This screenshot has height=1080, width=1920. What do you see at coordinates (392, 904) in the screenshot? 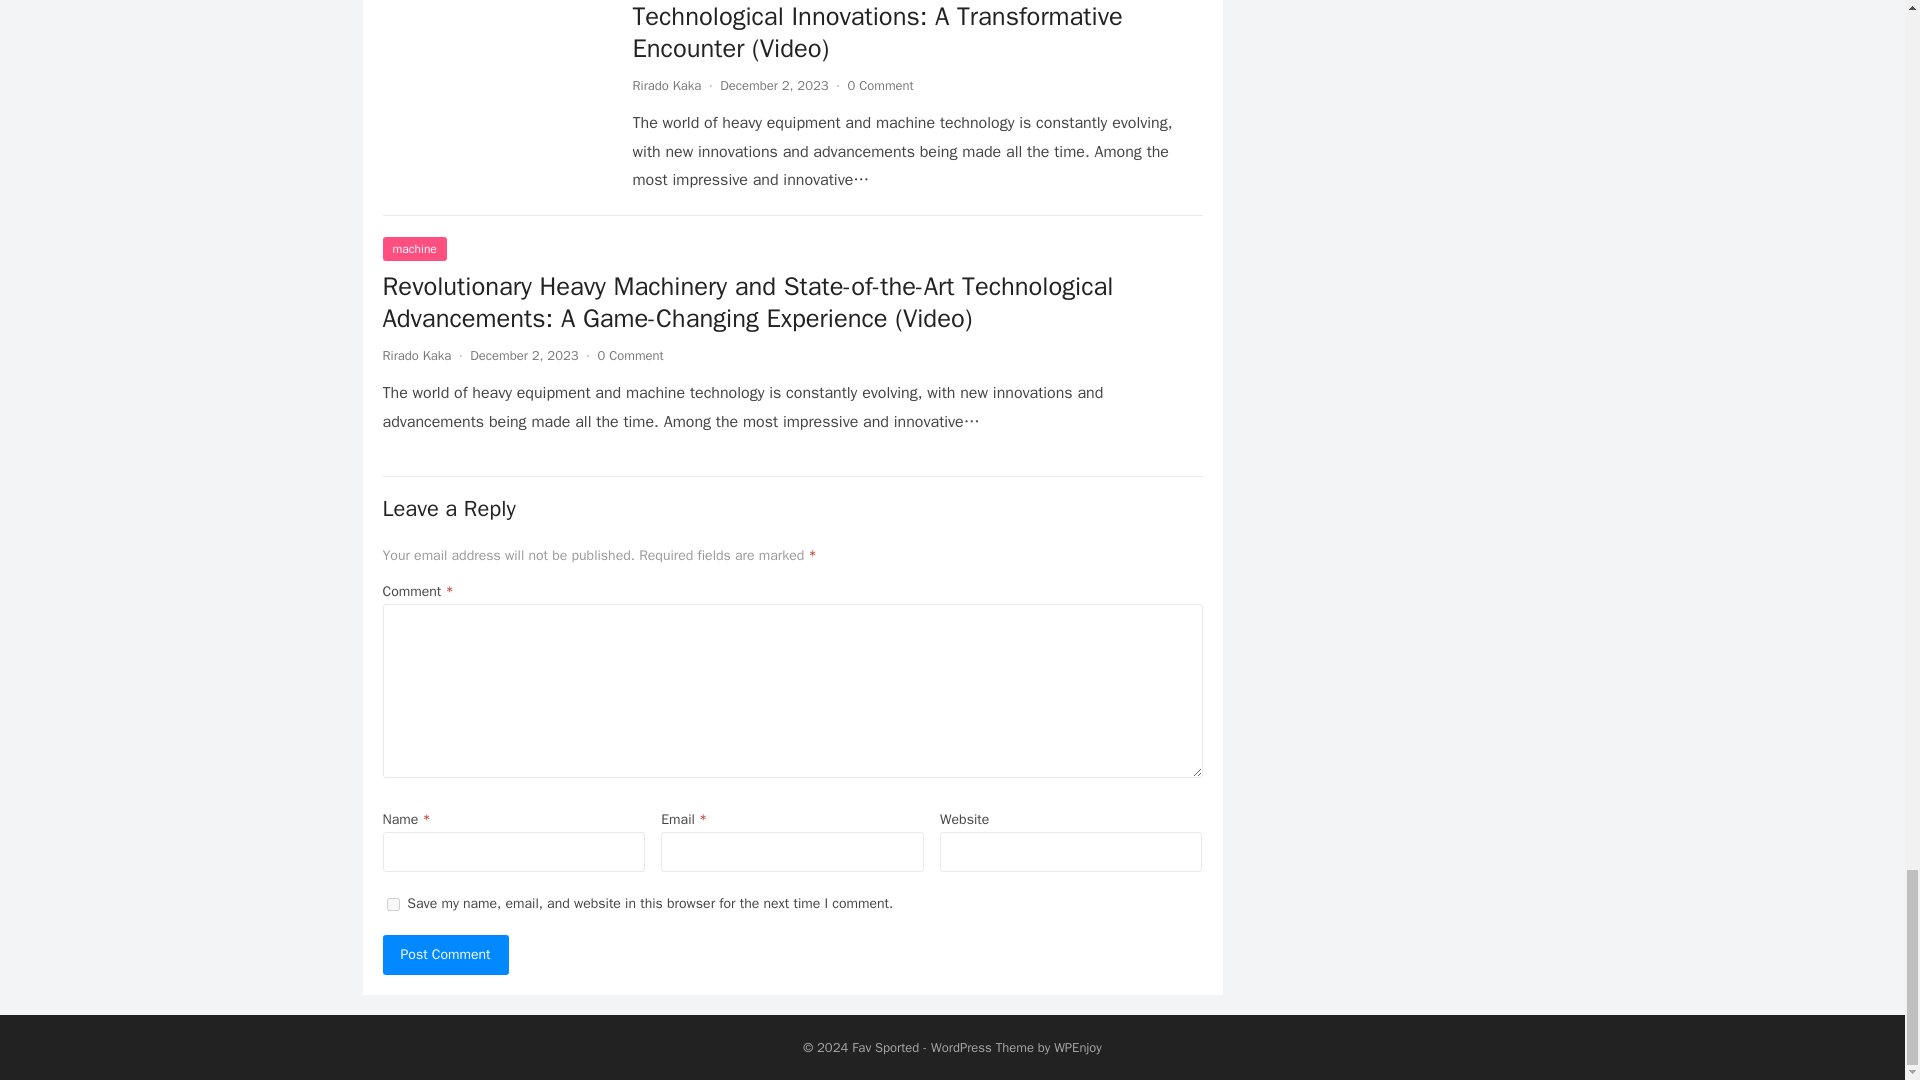
I see `yes` at bounding box center [392, 904].